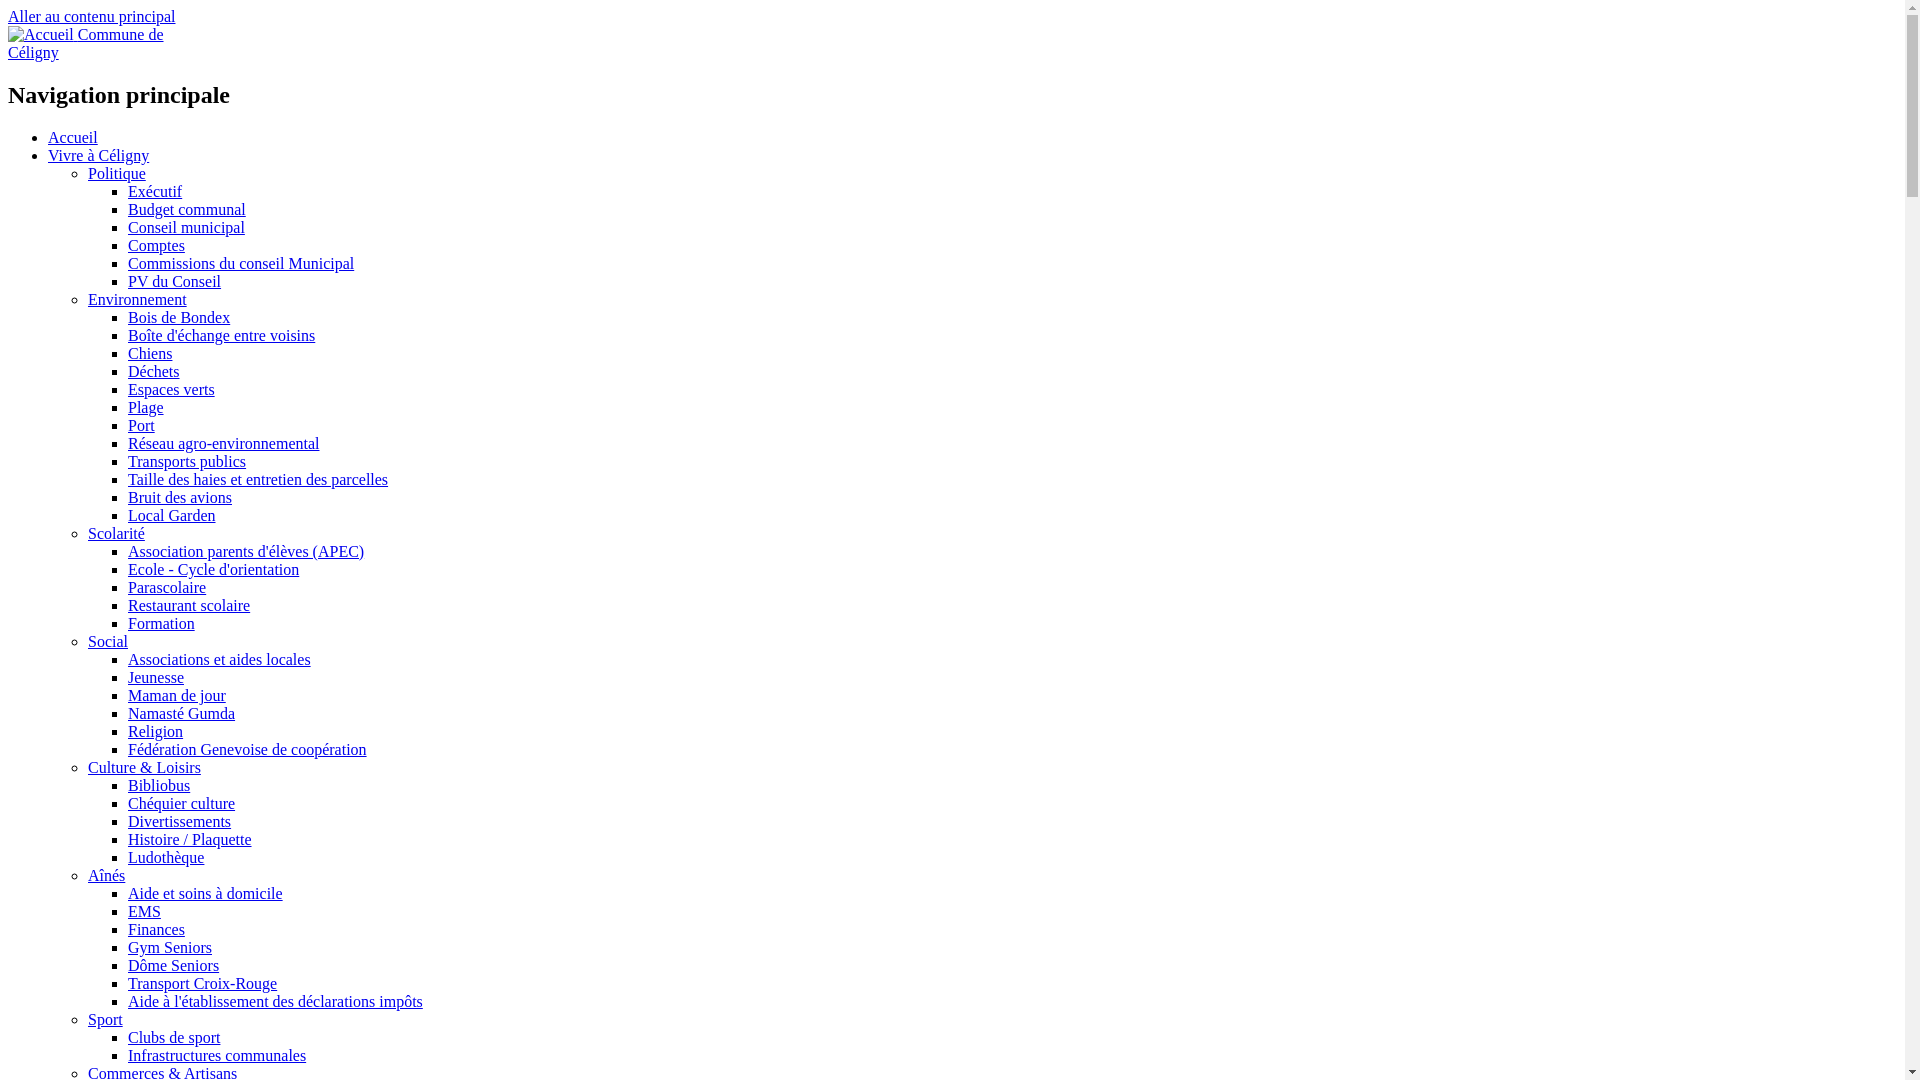 This screenshot has width=1920, height=1080. What do you see at coordinates (144, 912) in the screenshot?
I see `EMS` at bounding box center [144, 912].